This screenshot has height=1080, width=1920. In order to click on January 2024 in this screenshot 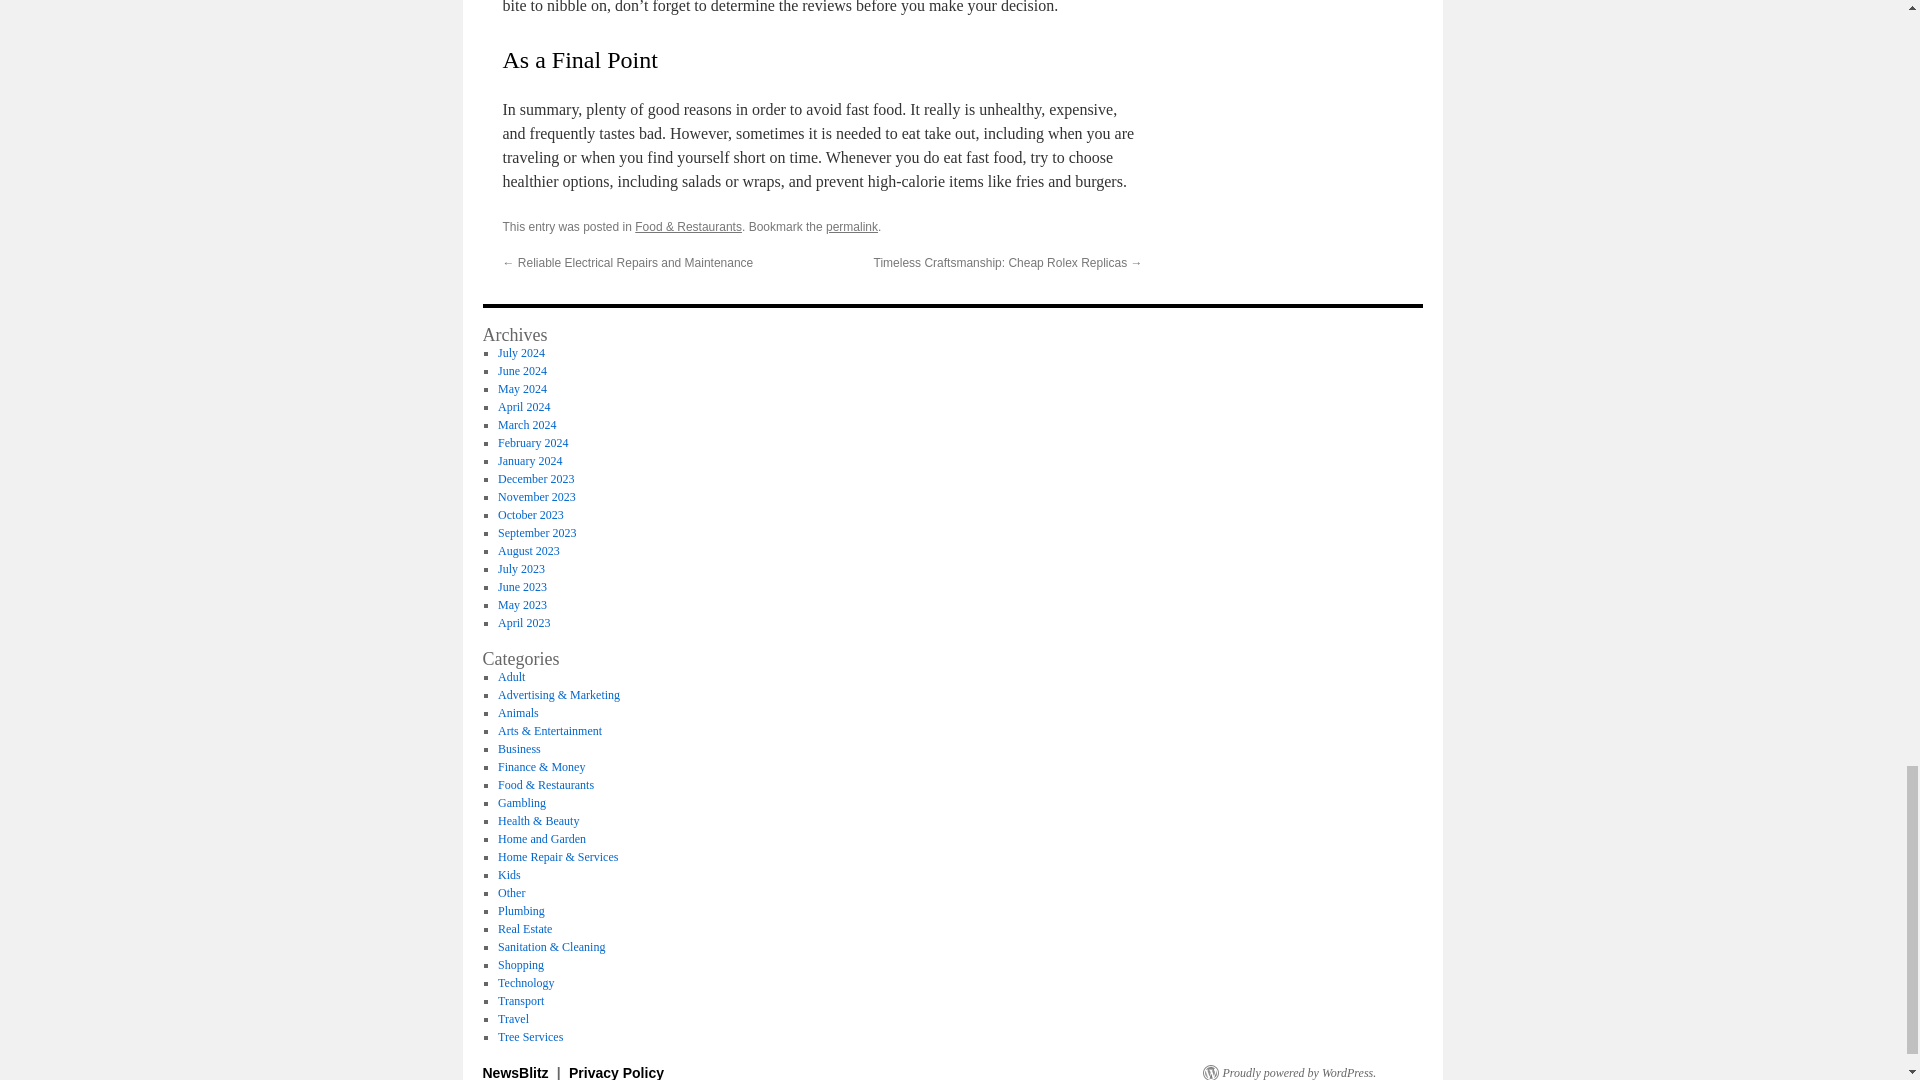, I will do `click(530, 460)`.